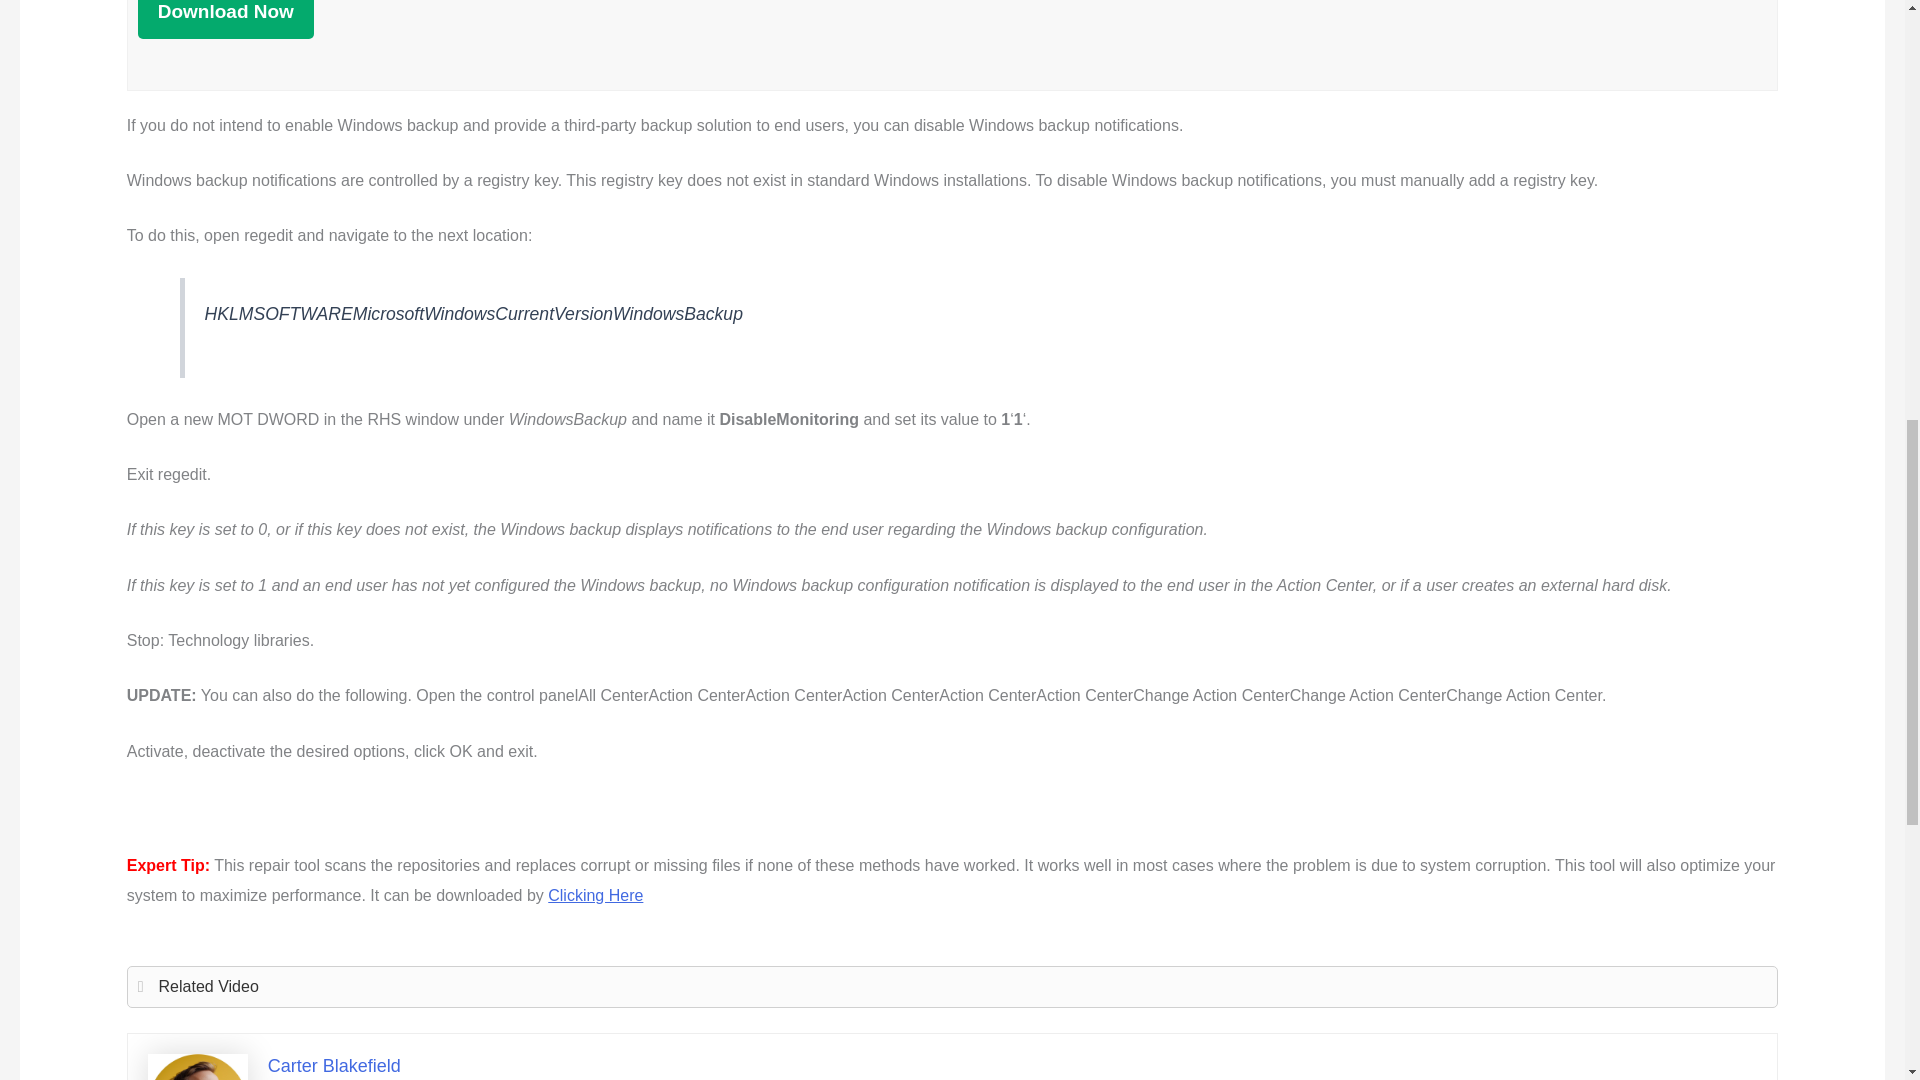  Describe the element at coordinates (226, 19) in the screenshot. I see `Download Now` at that location.